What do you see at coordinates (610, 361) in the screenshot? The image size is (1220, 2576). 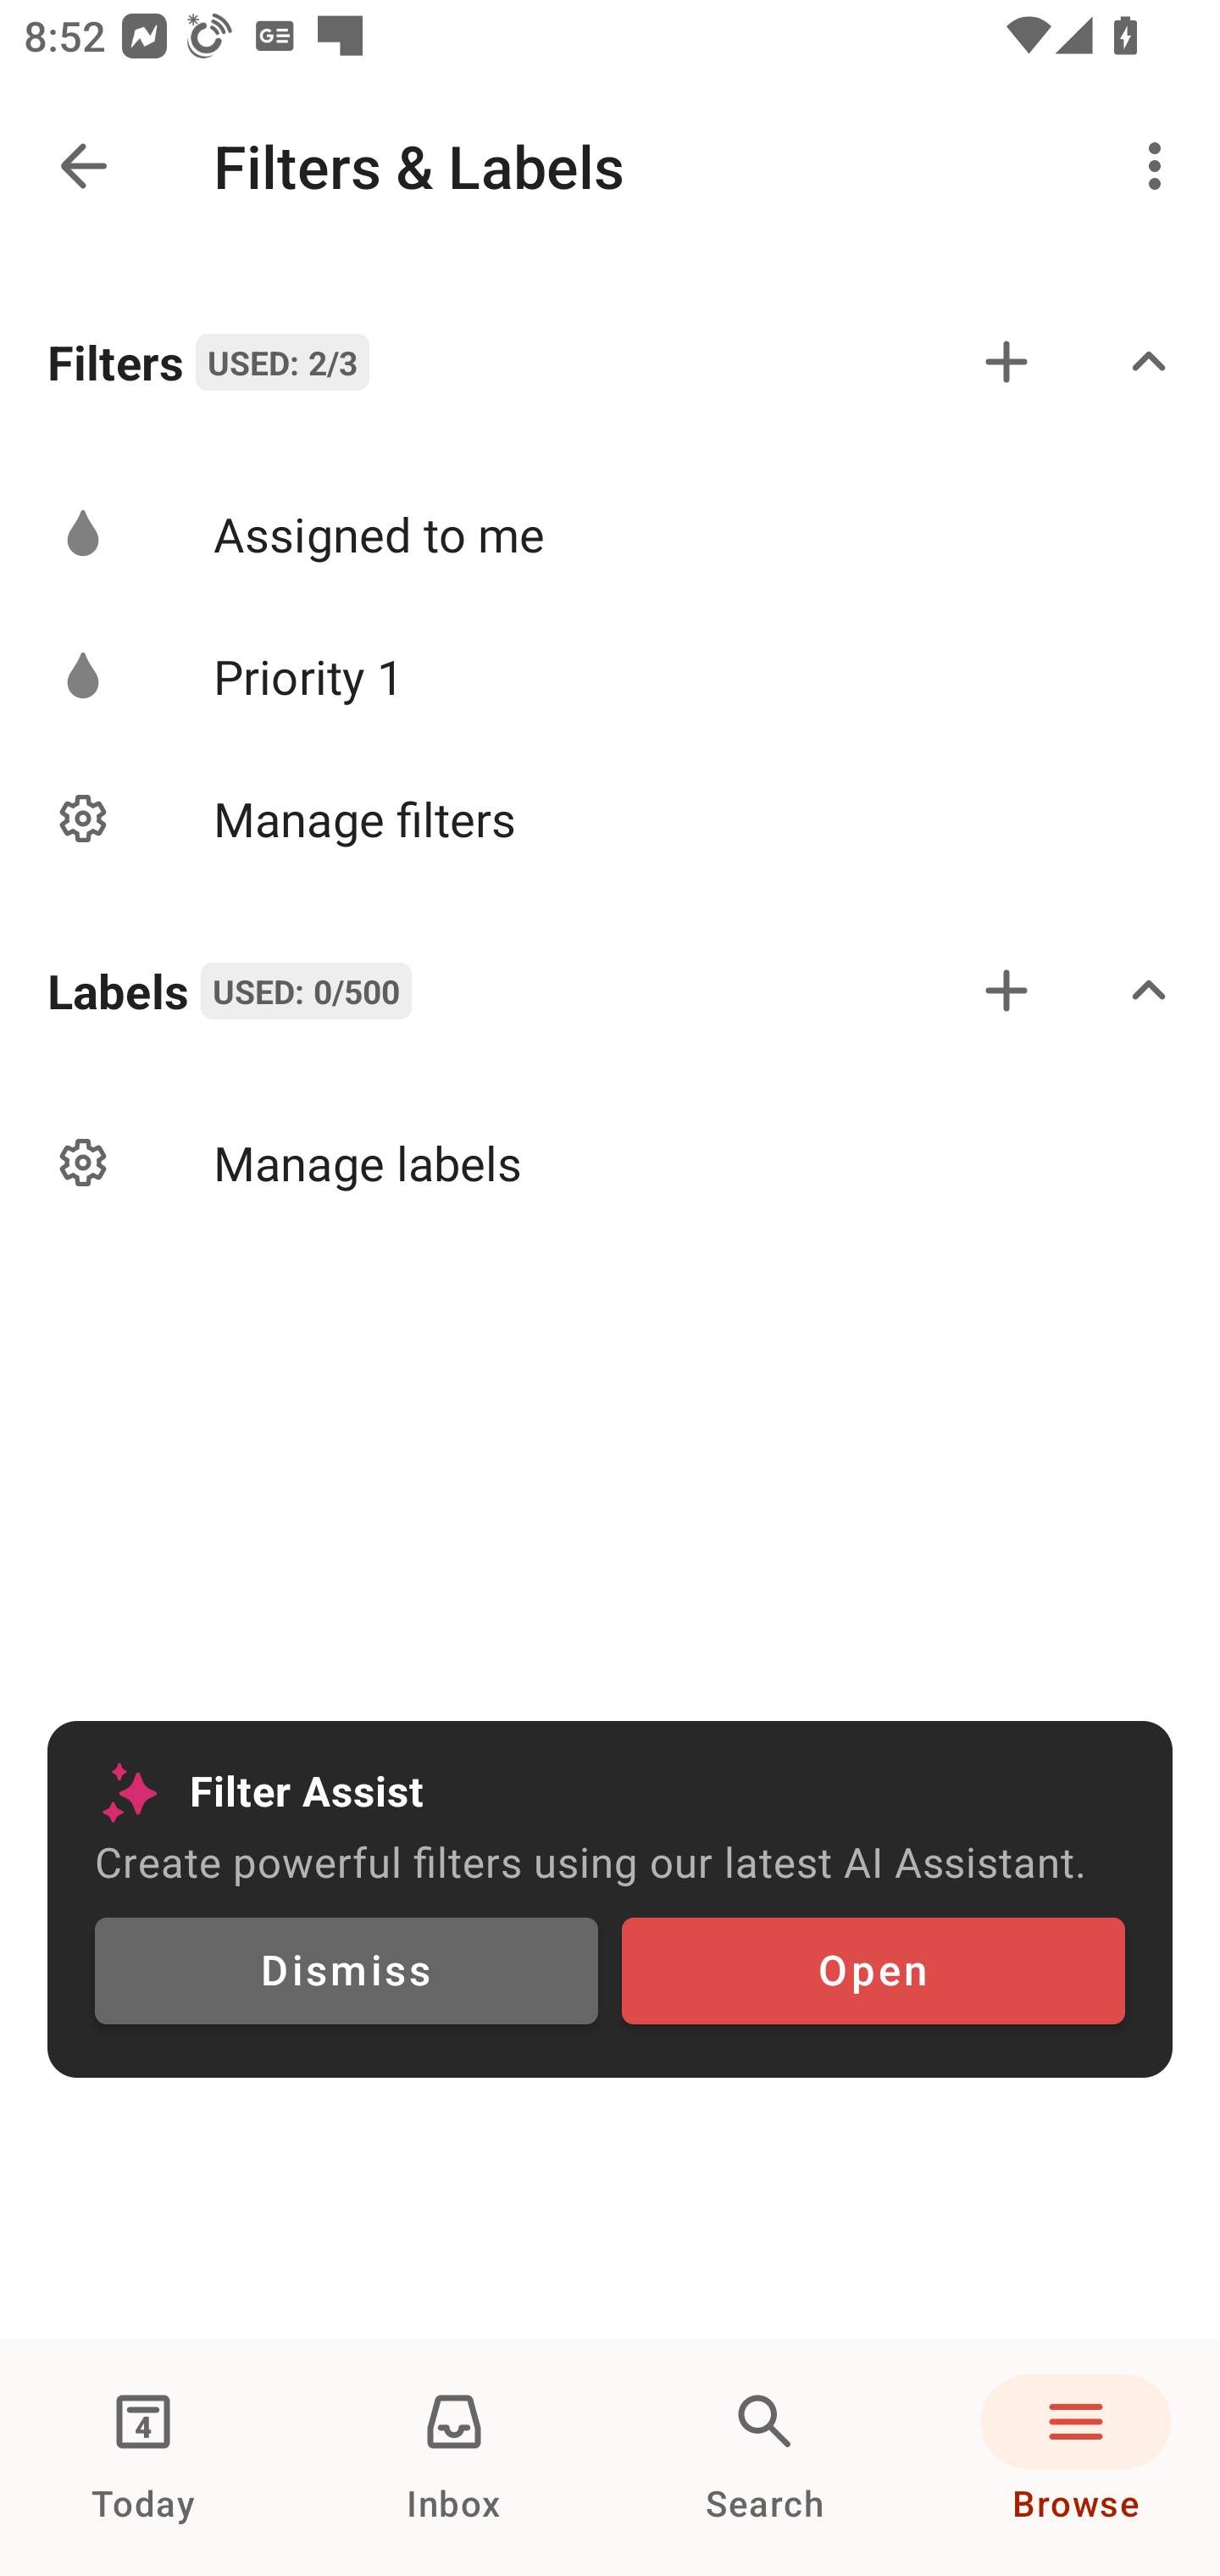 I see `Filters USED: 2/3 Add Expand/collapse` at bounding box center [610, 361].